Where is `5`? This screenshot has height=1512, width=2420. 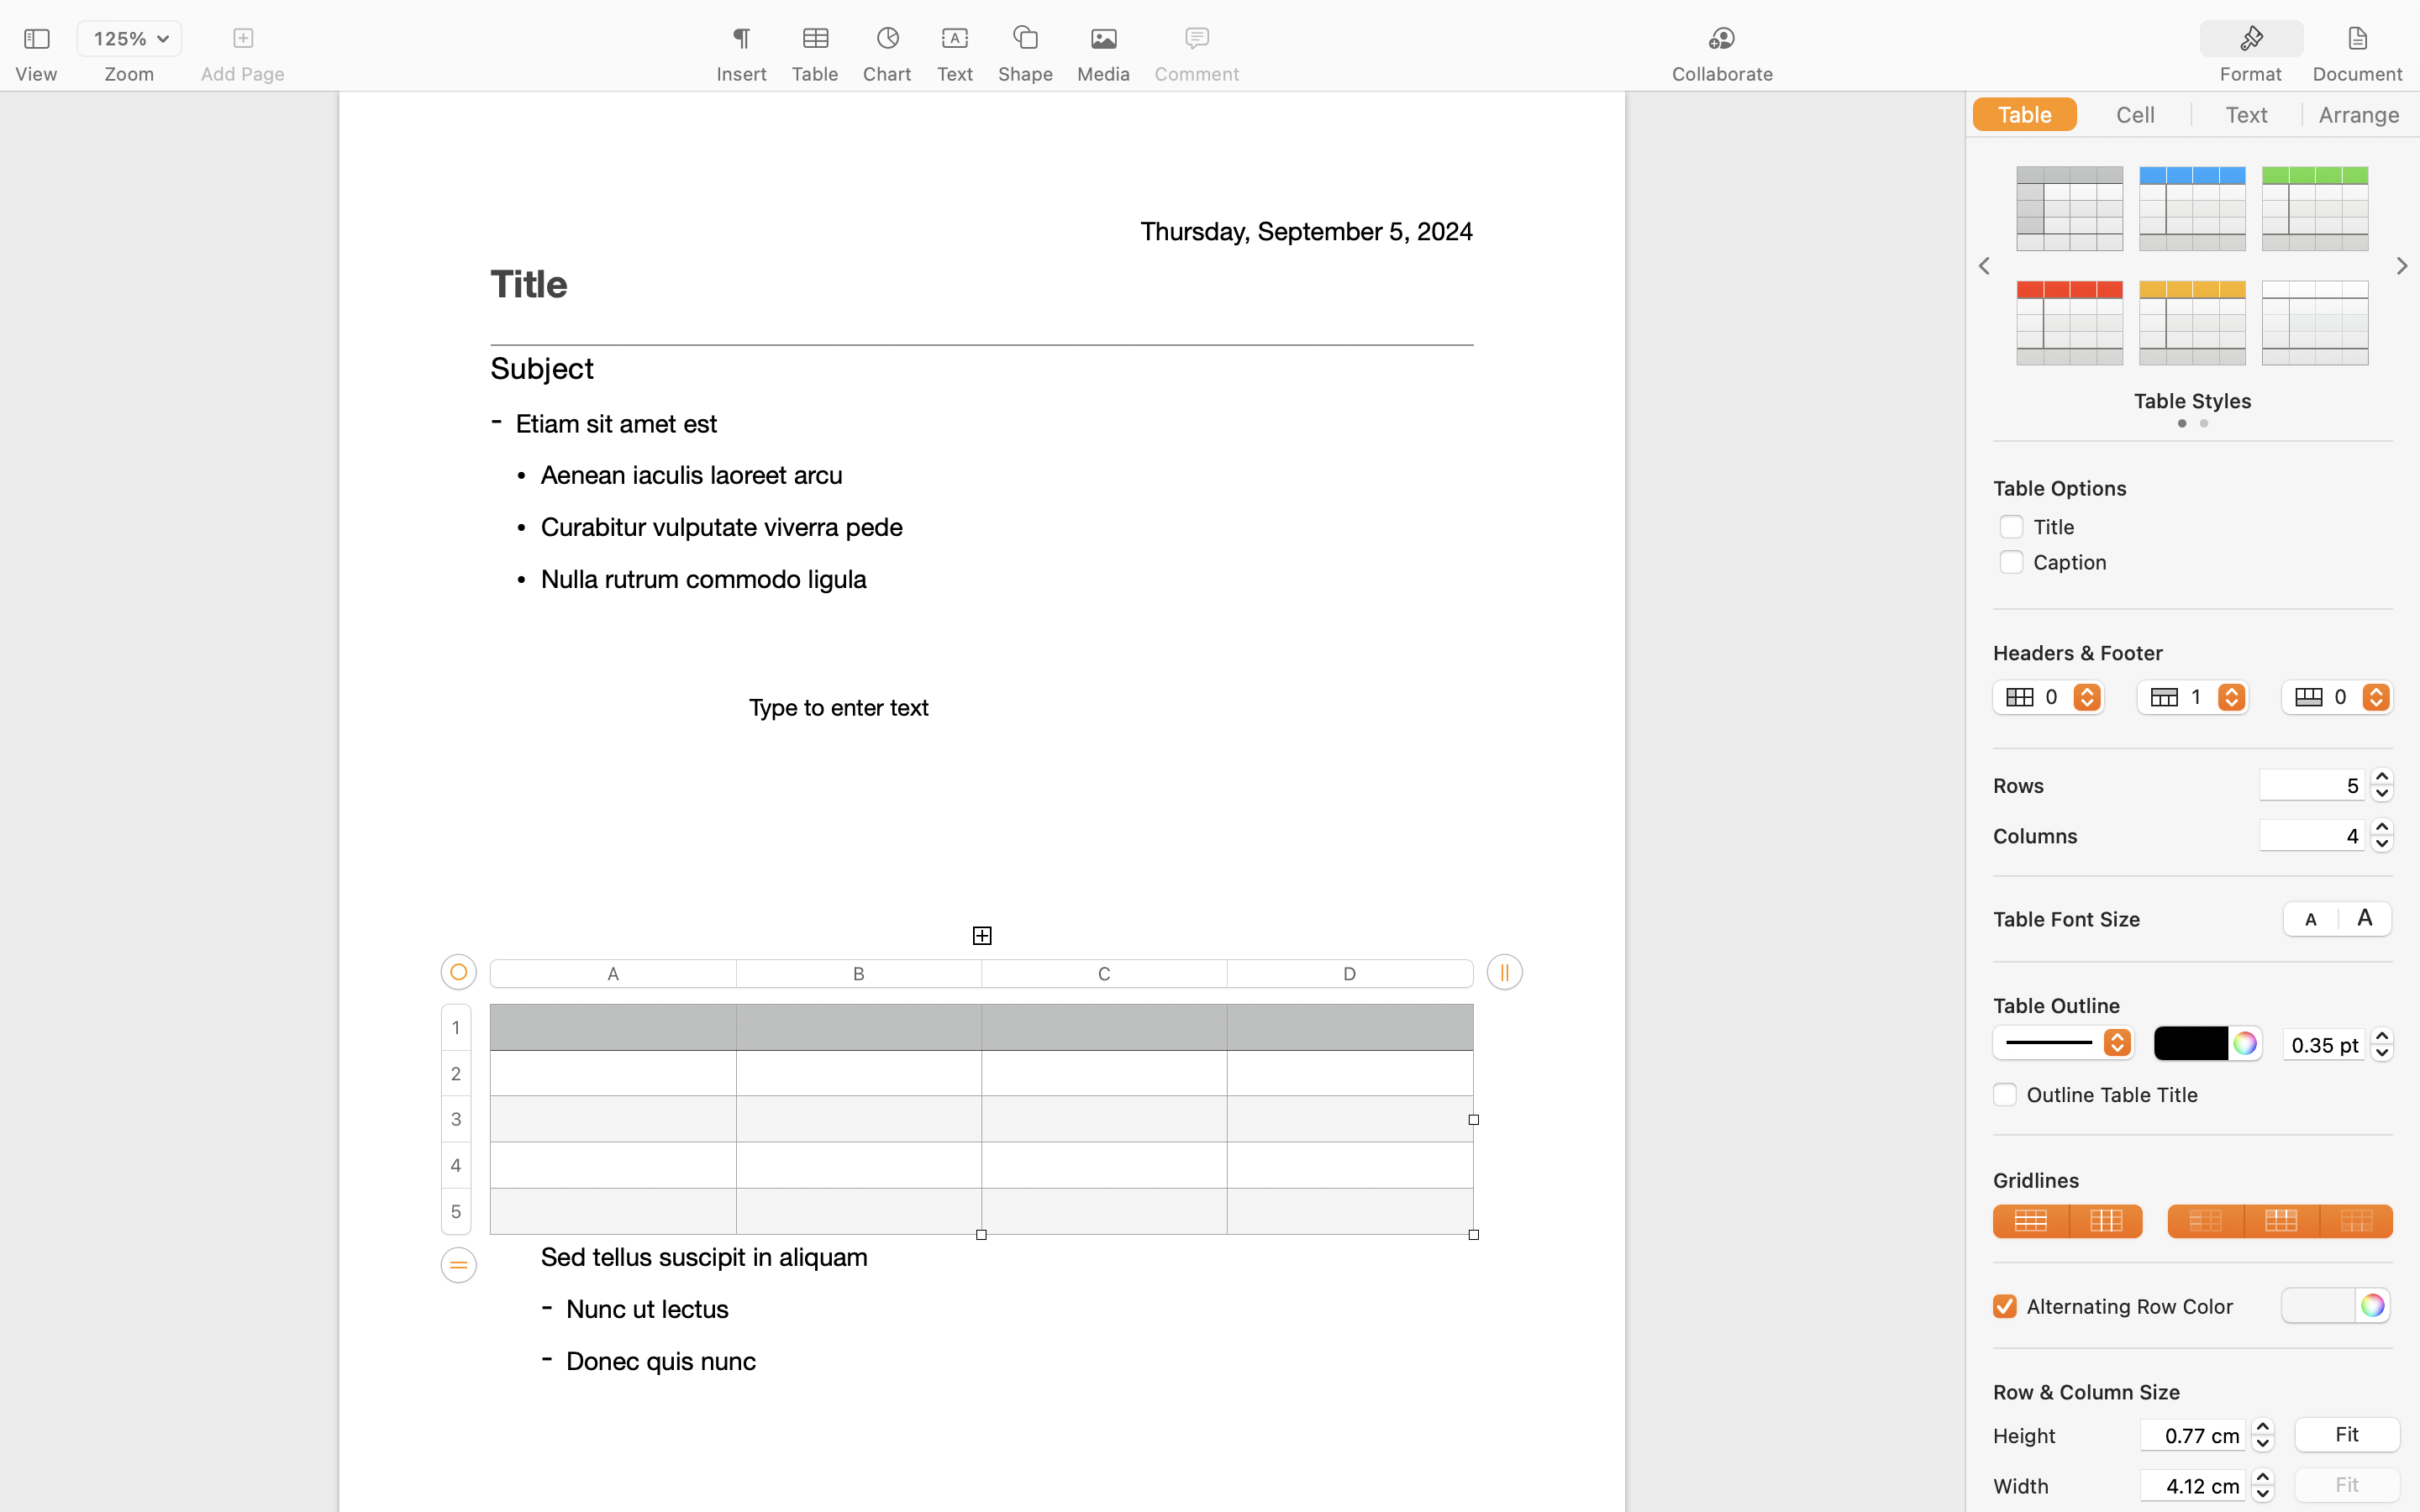
5 is located at coordinates (2312, 785).